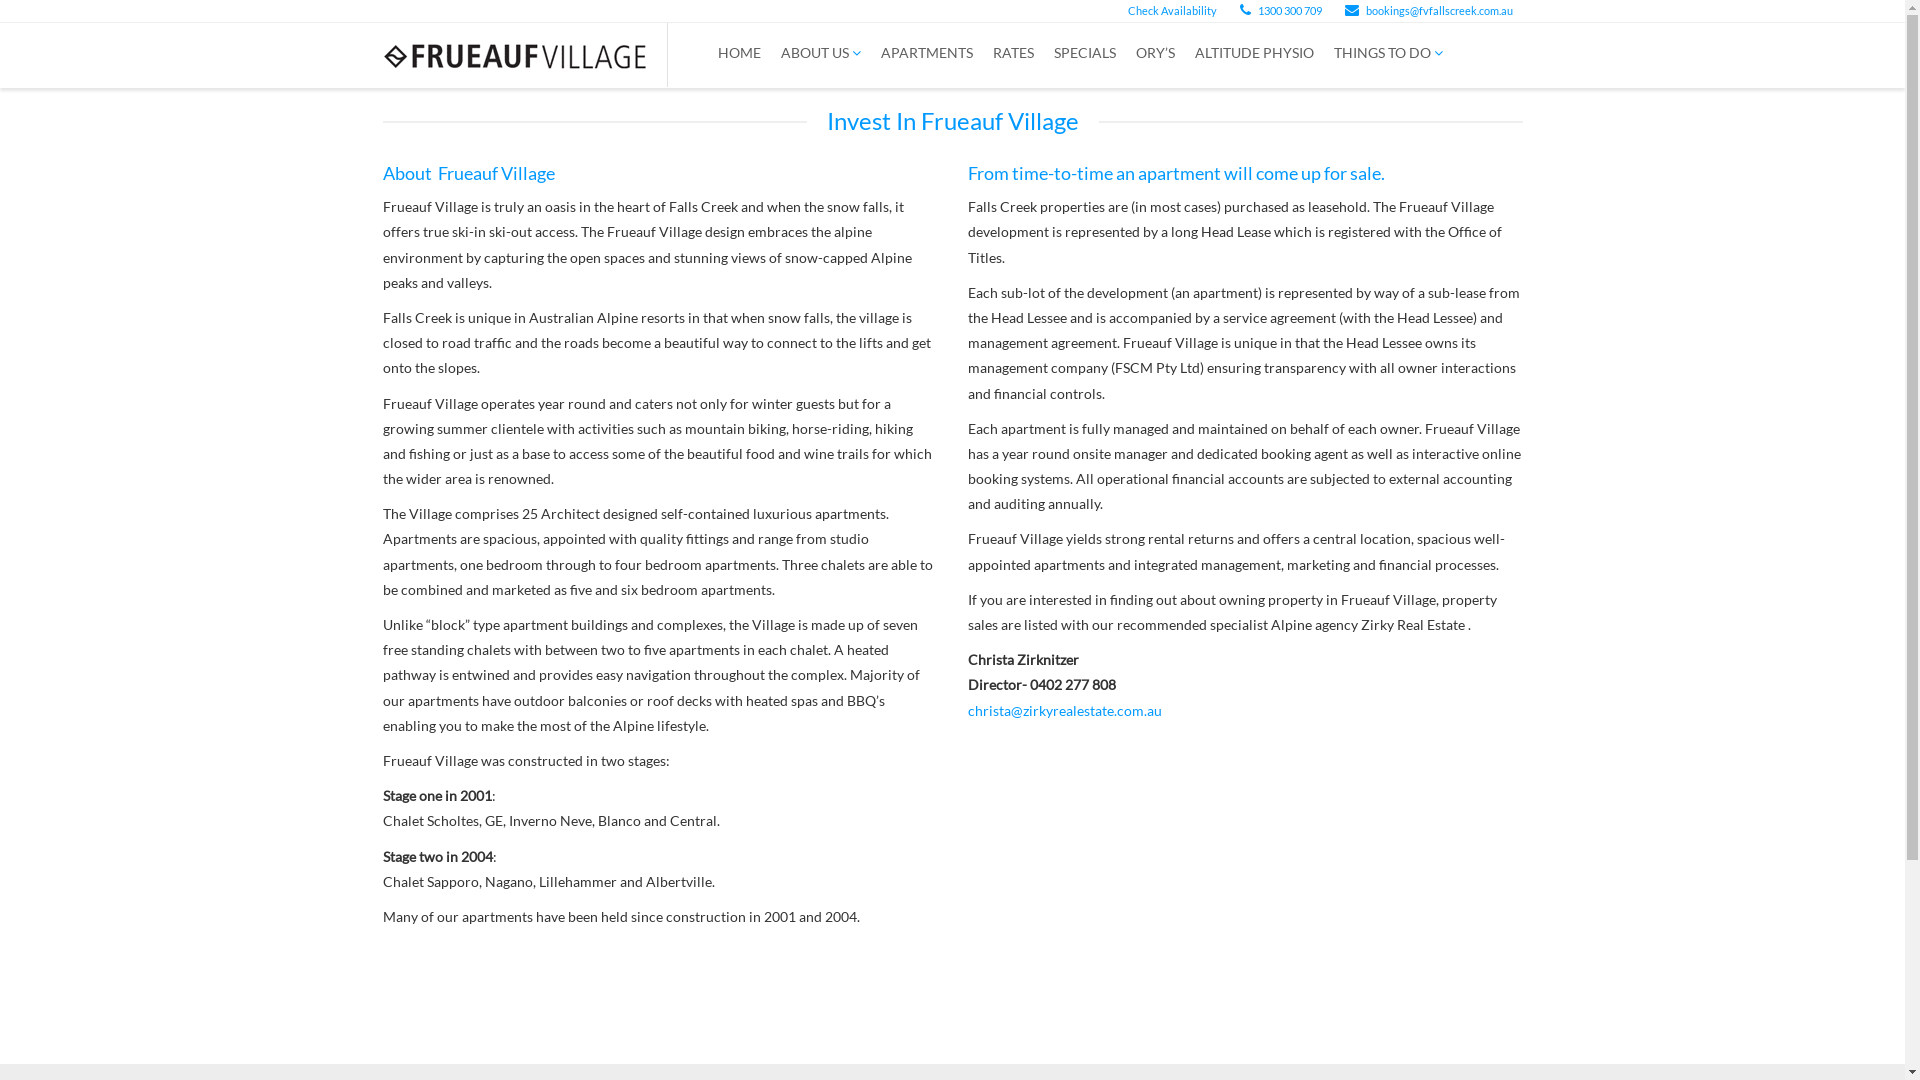  Describe the element at coordinates (1012, 53) in the screenshot. I see `RATES` at that location.